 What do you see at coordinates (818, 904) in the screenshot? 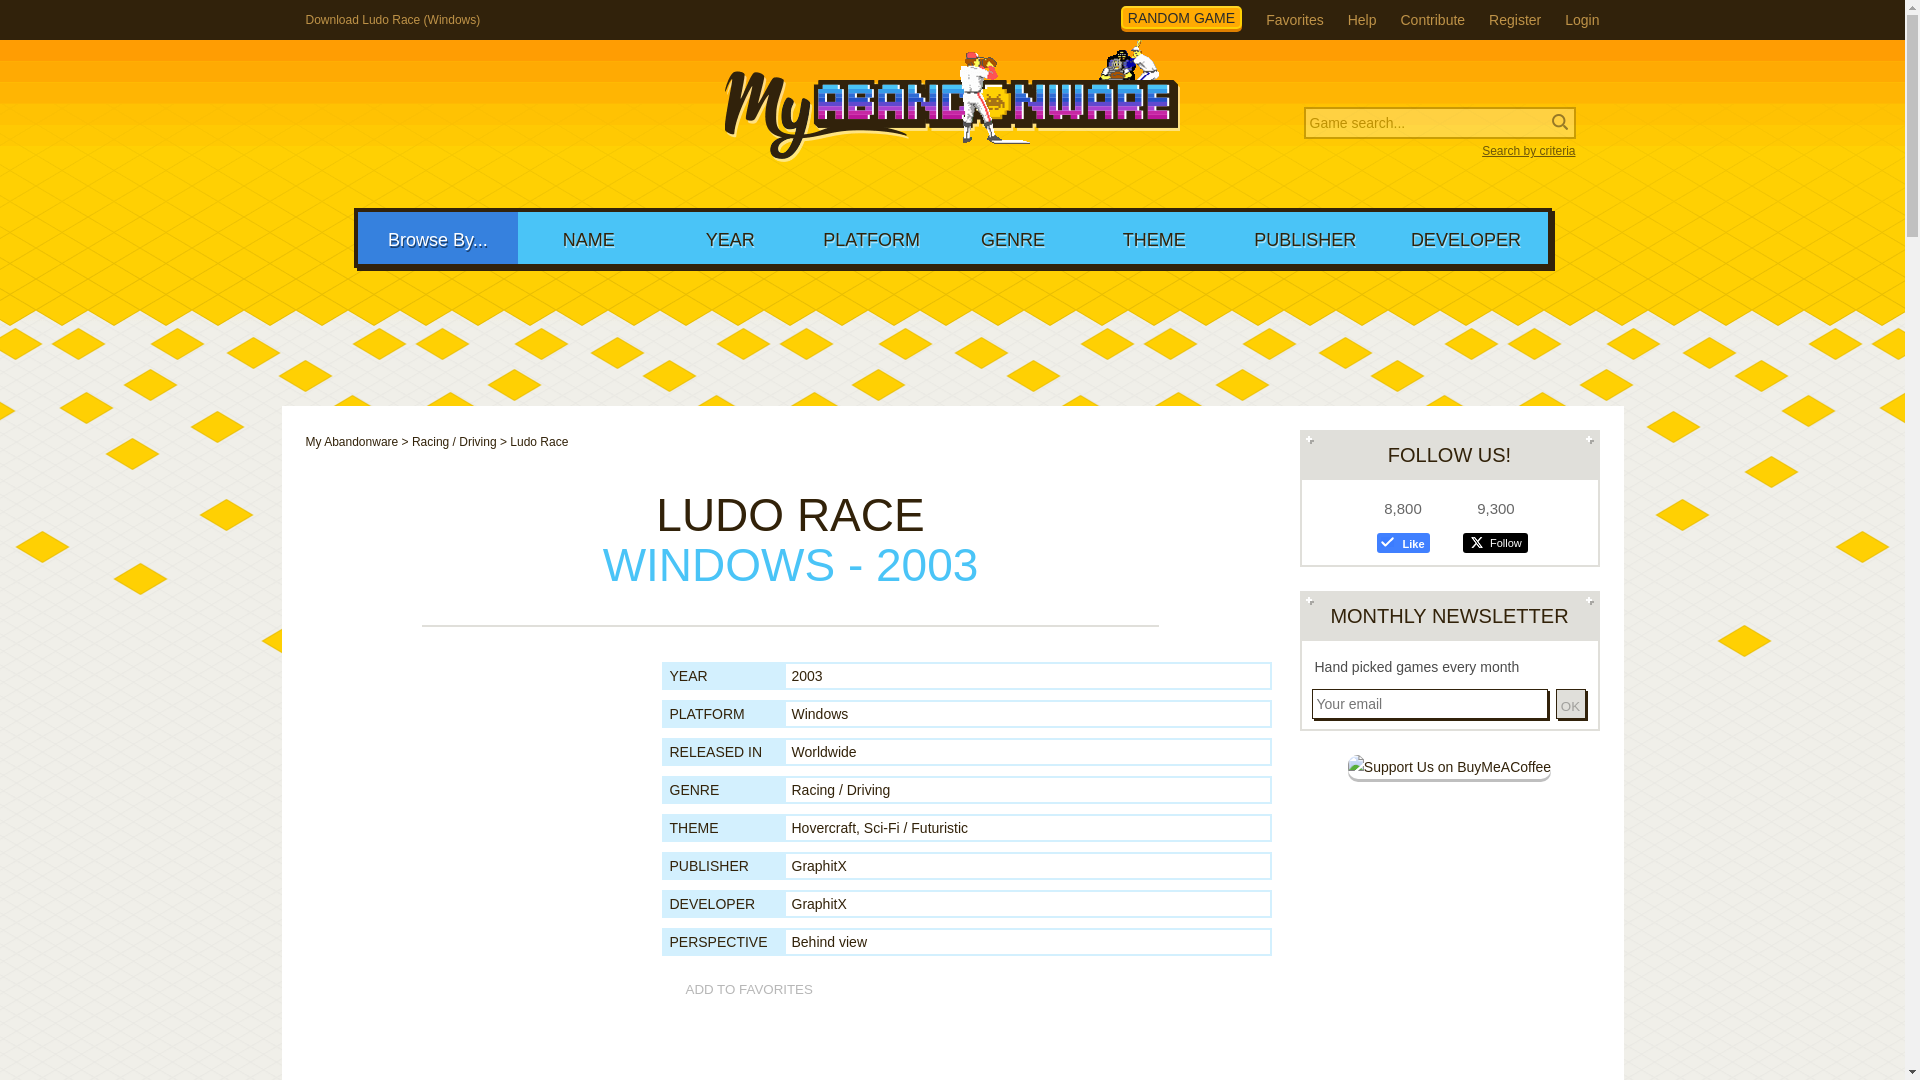
I see `GraphitX` at bounding box center [818, 904].